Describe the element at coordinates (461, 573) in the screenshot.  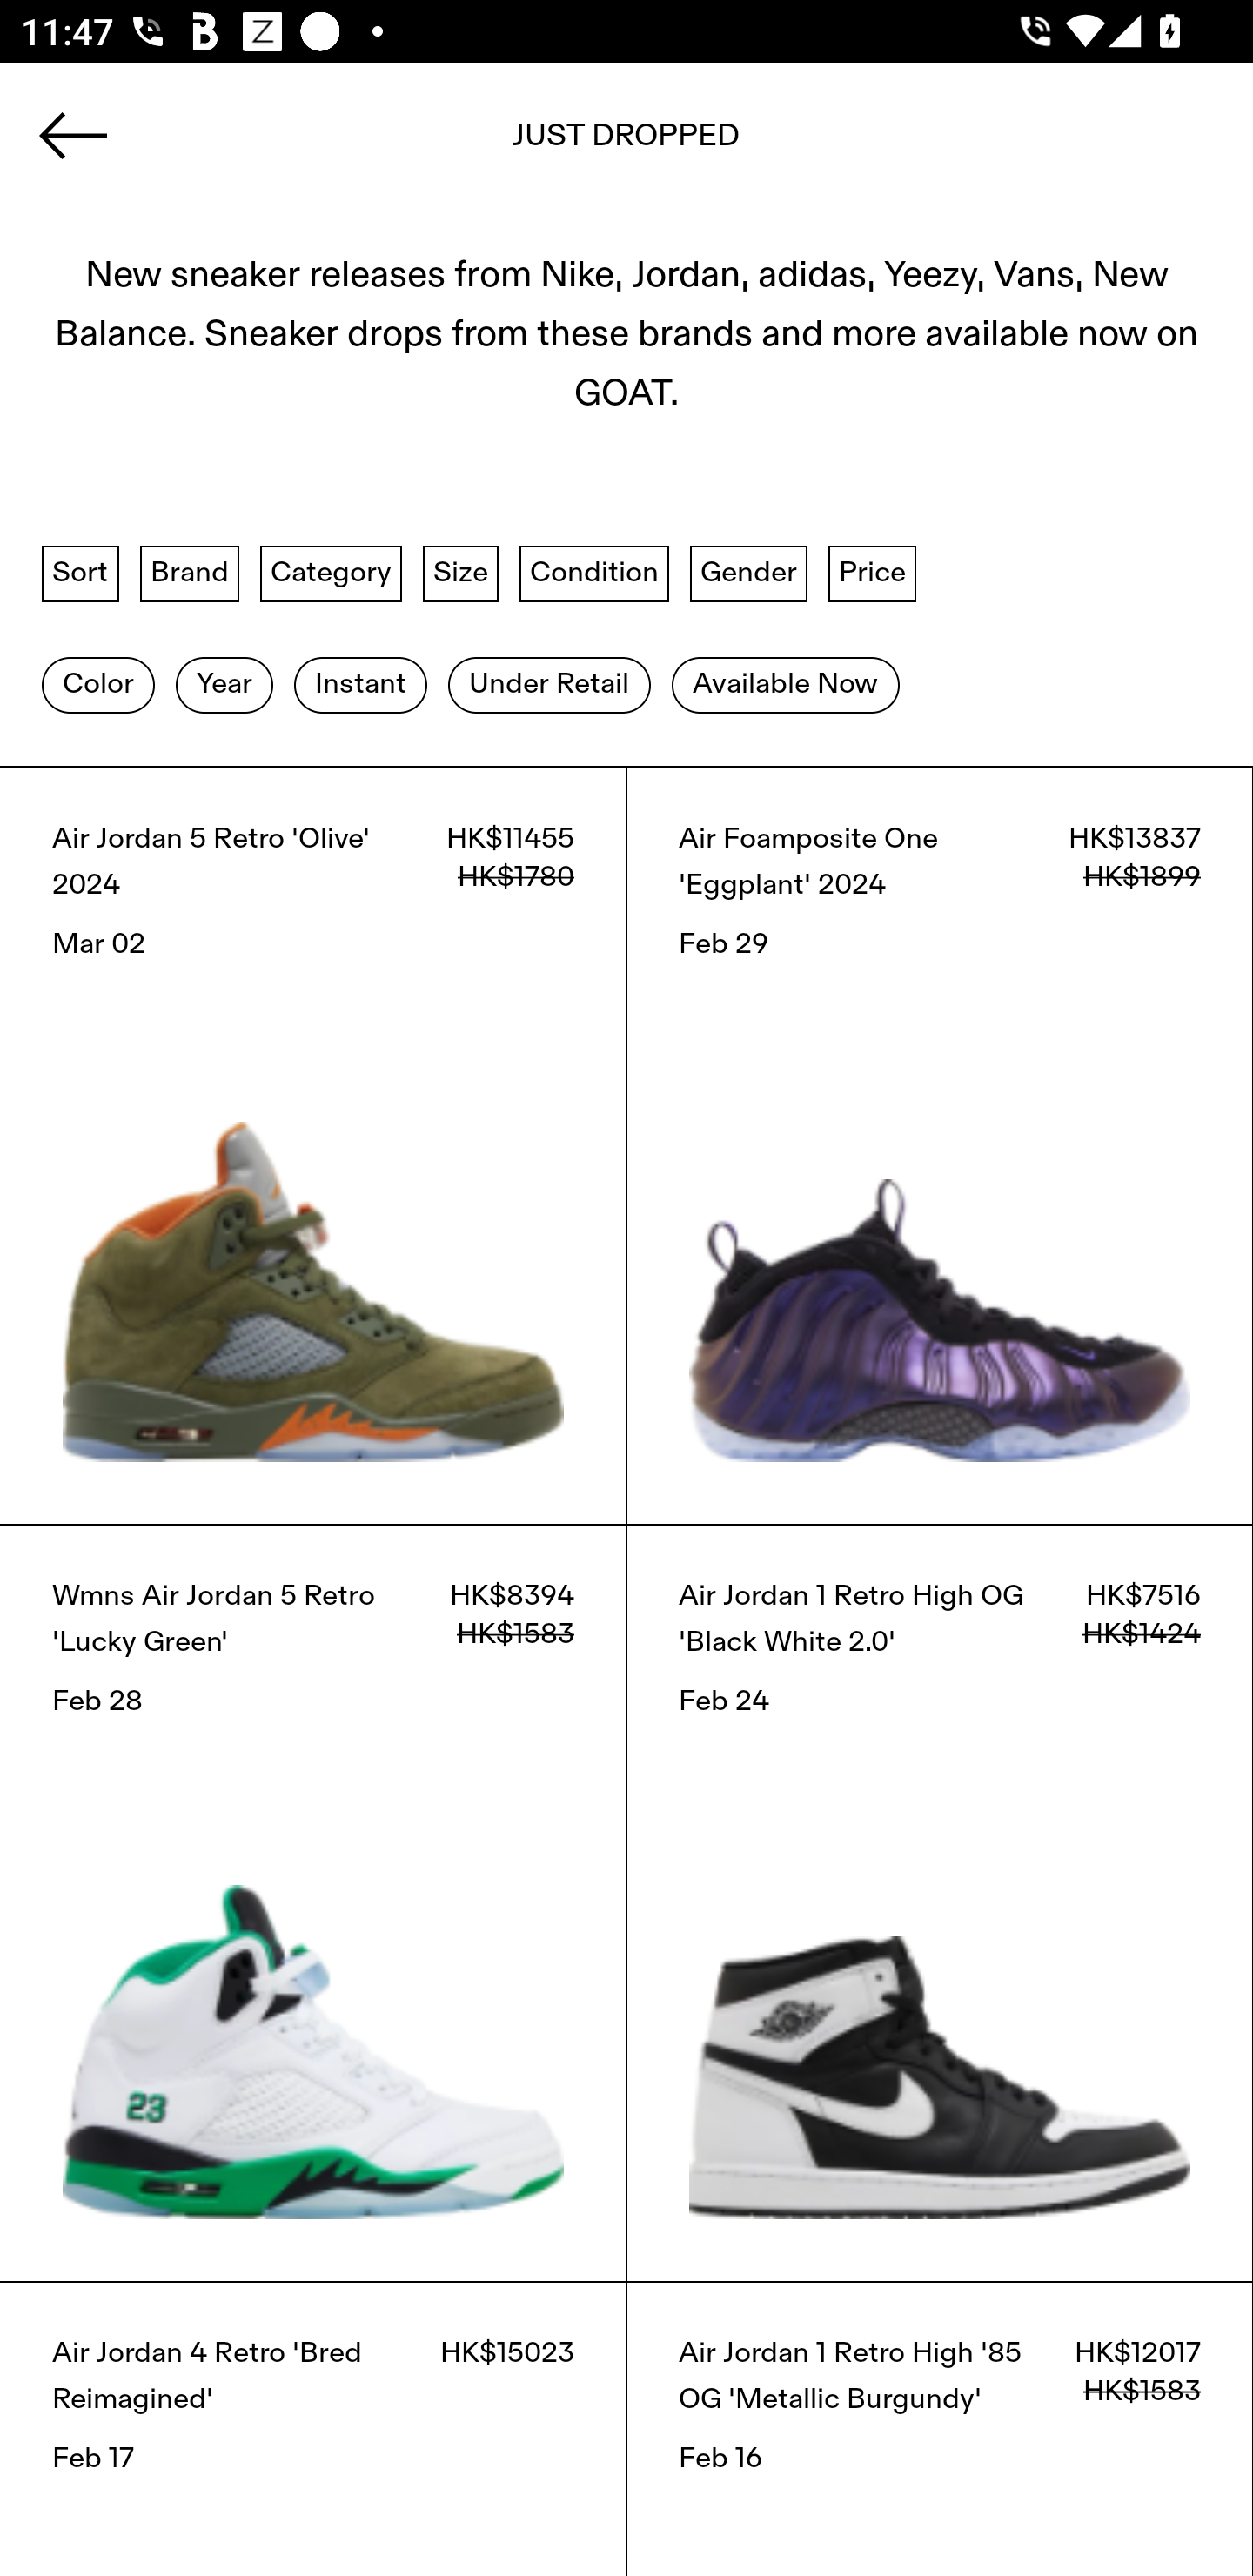
I see `Size` at that location.